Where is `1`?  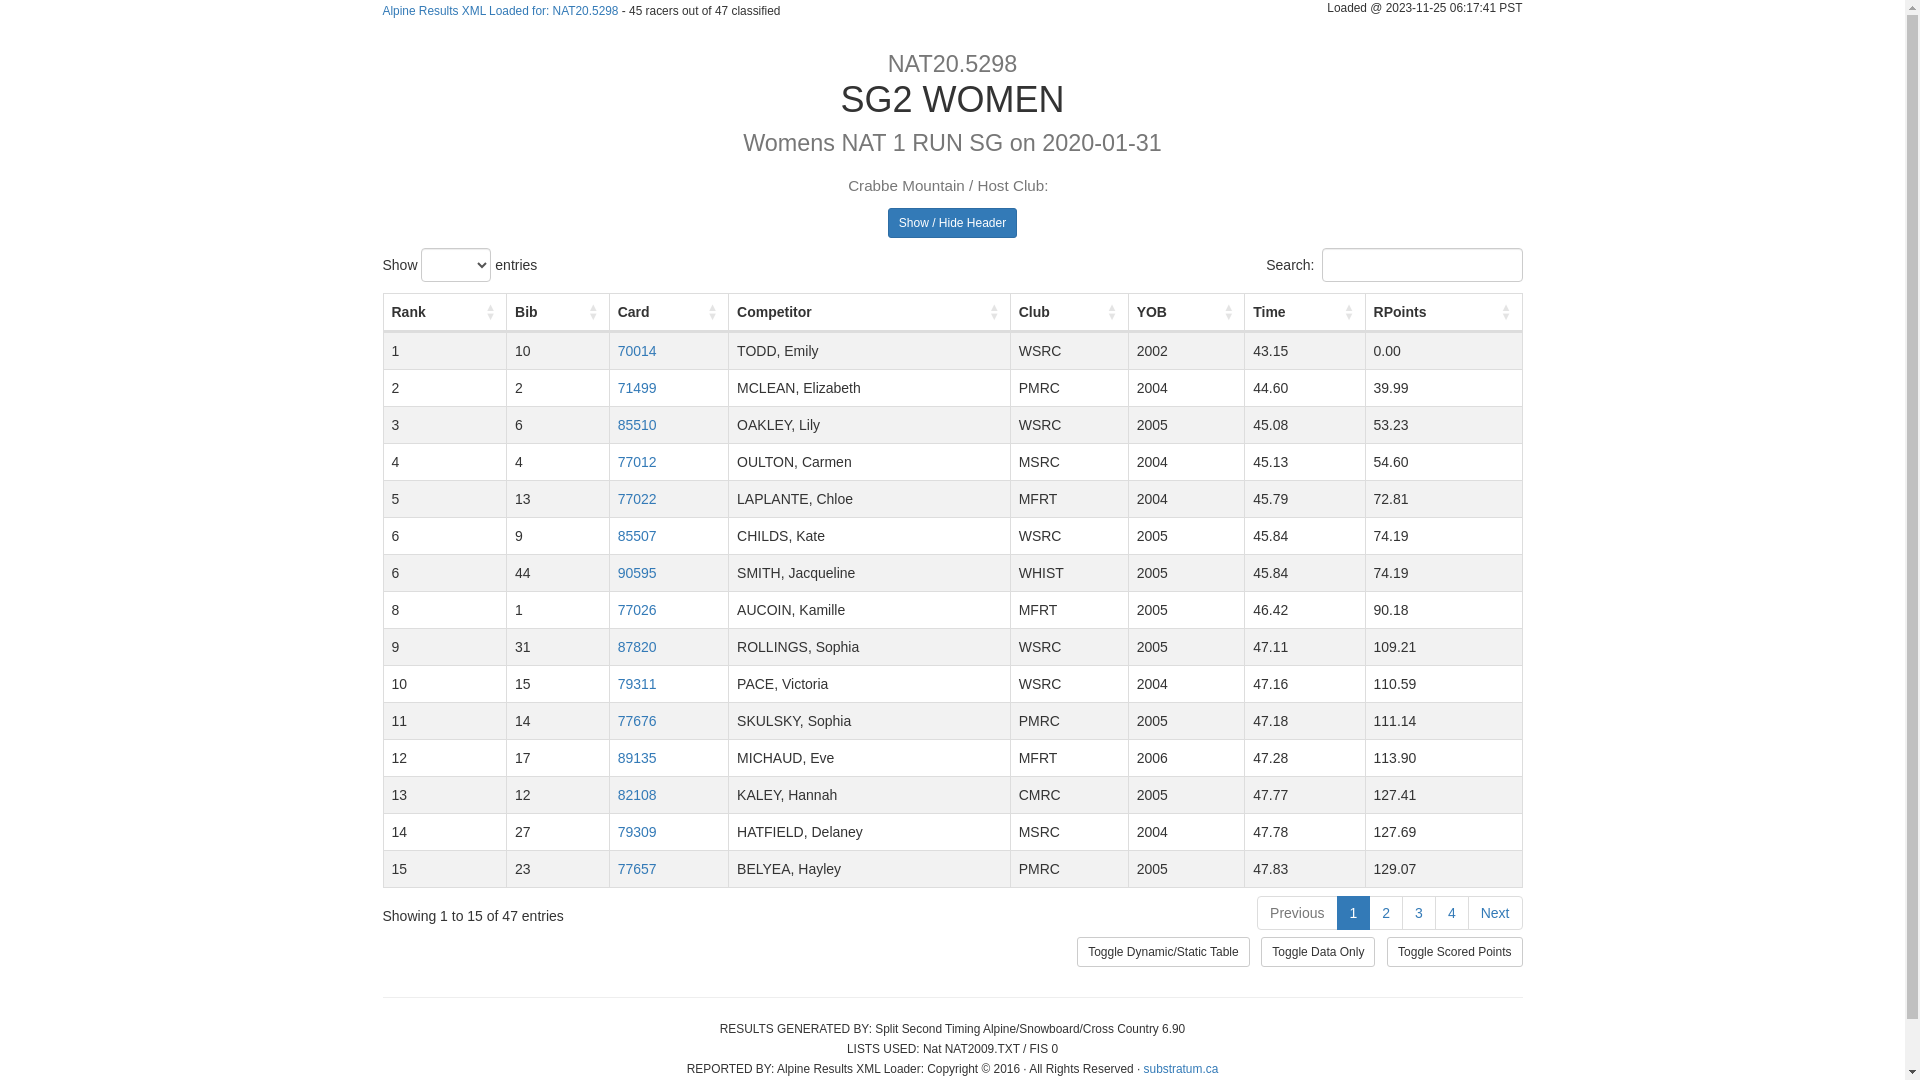 1 is located at coordinates (1354, 913).